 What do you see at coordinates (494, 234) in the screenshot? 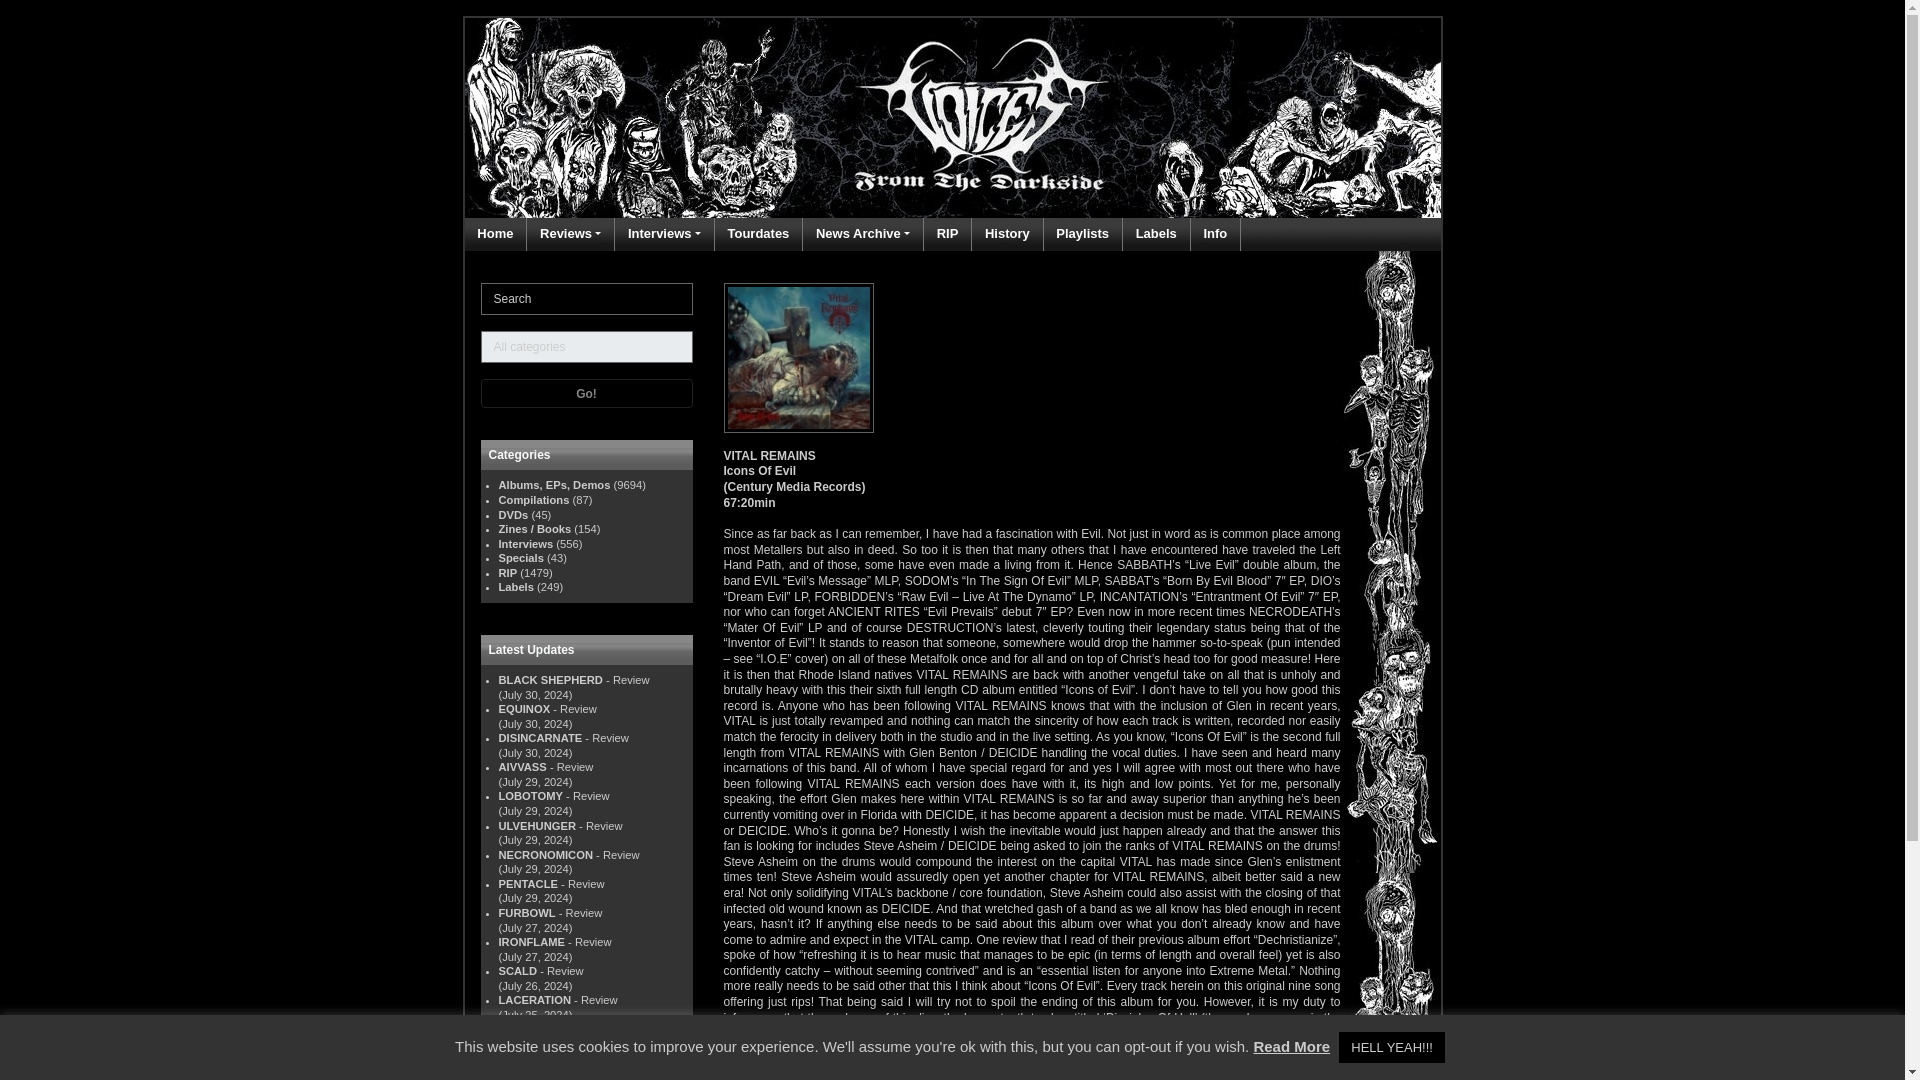
I see `Home` at bounding box center [494, 234].